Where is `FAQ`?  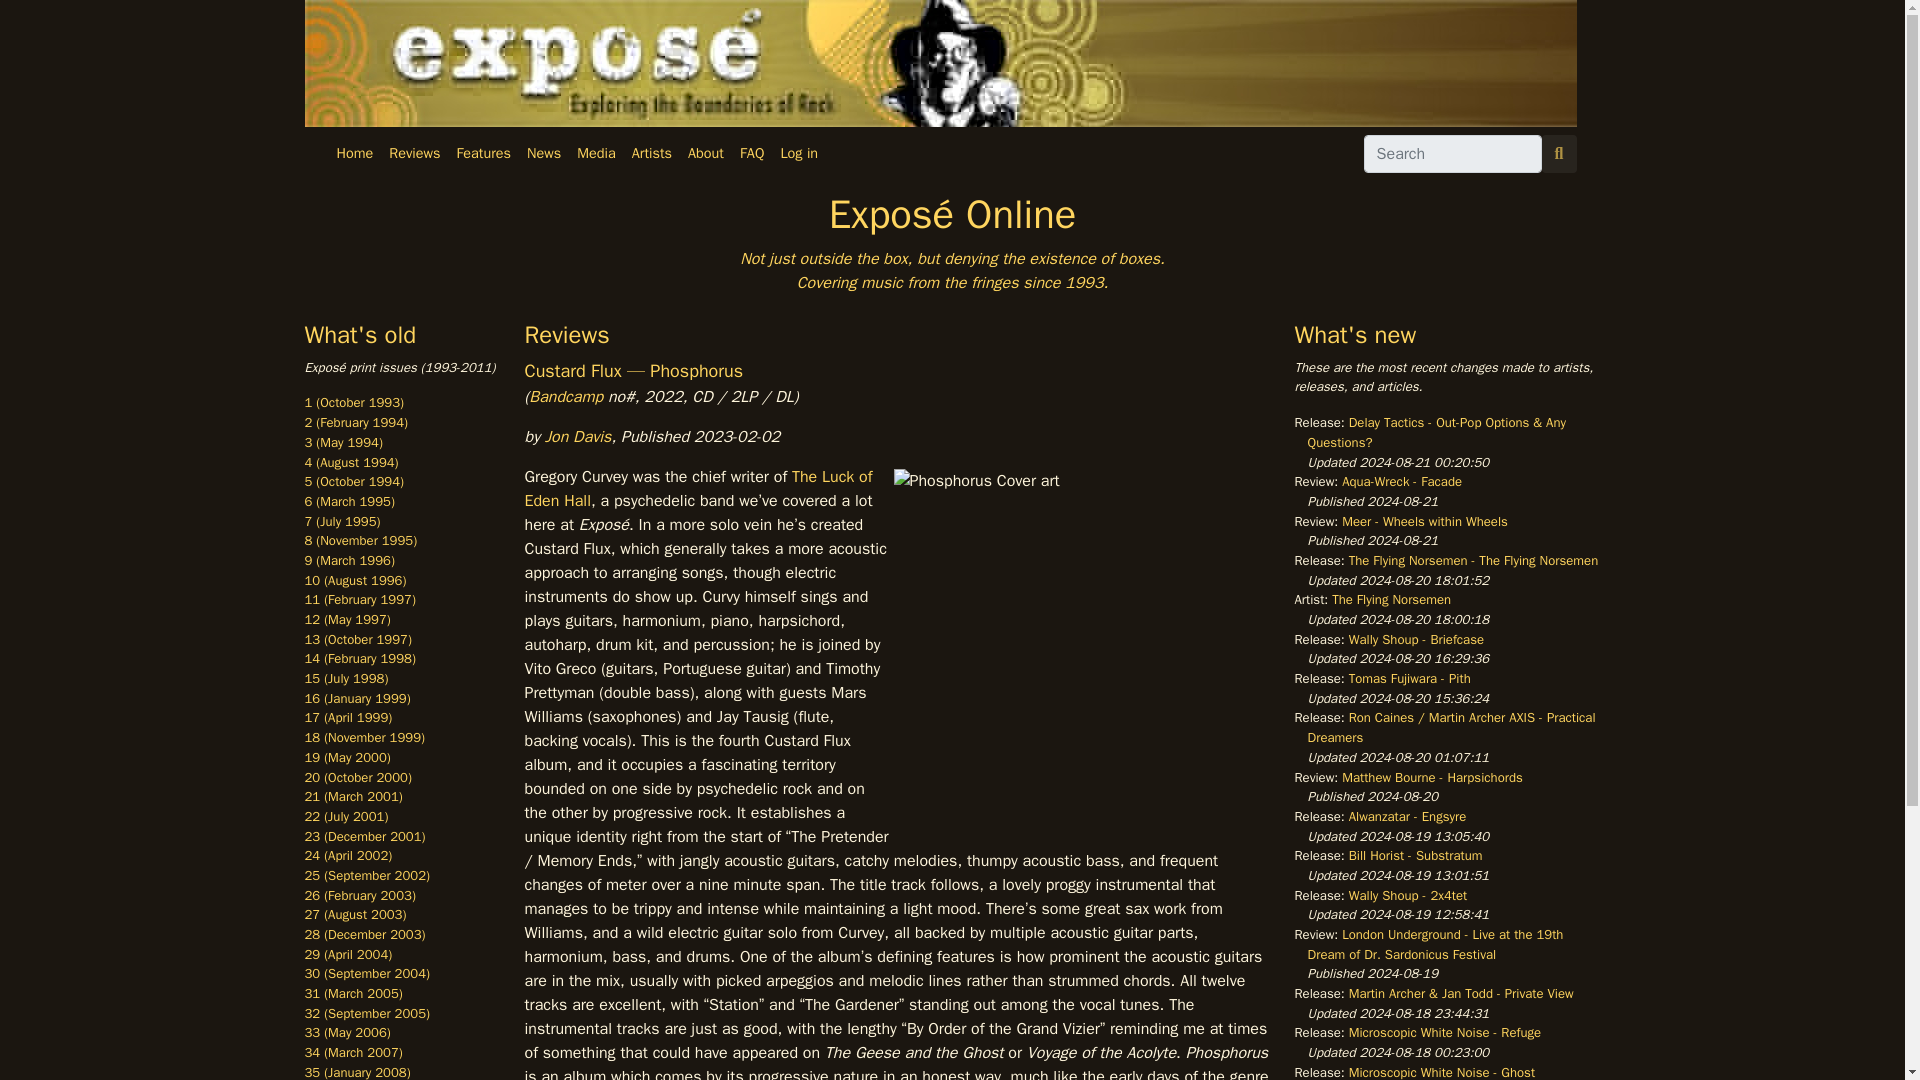 FAQ is located at coordinates (751, 154).